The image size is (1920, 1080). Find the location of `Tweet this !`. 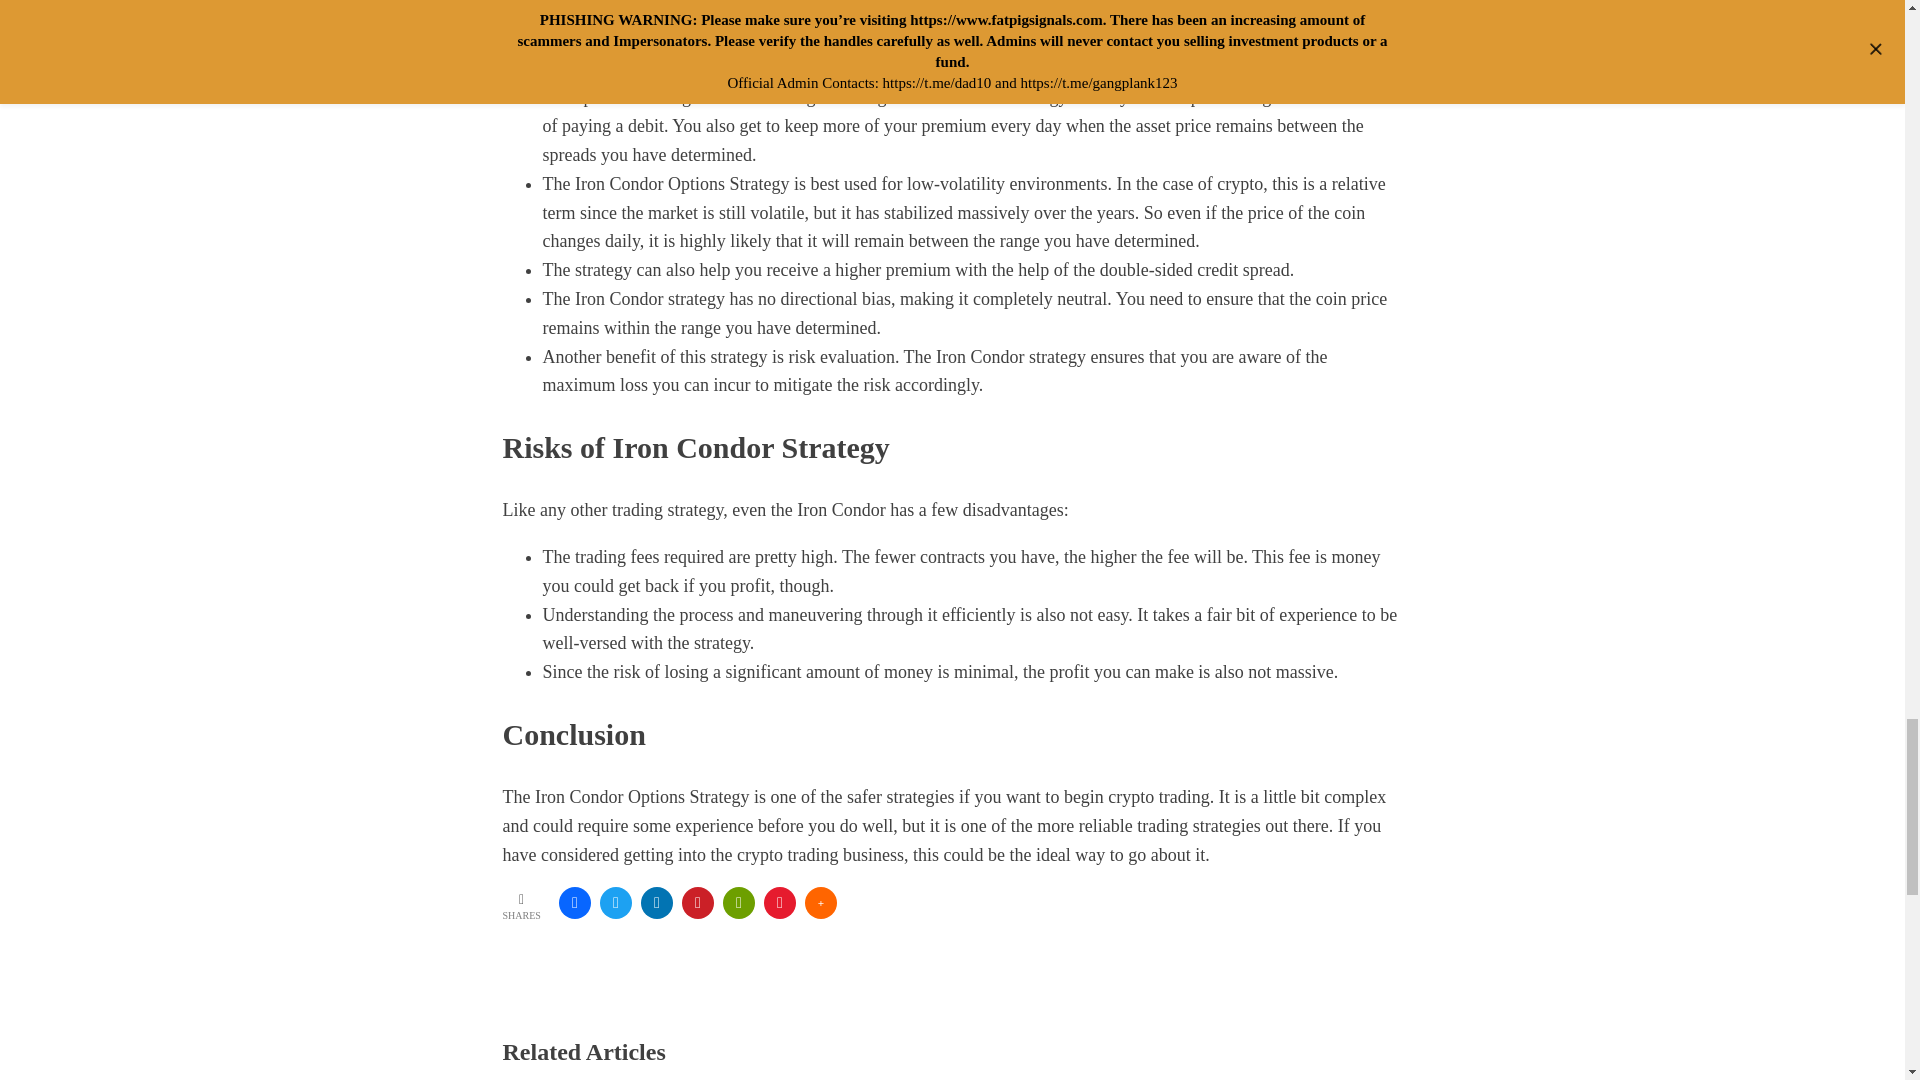

Tweet this ! is located at coordinates (615, 902).